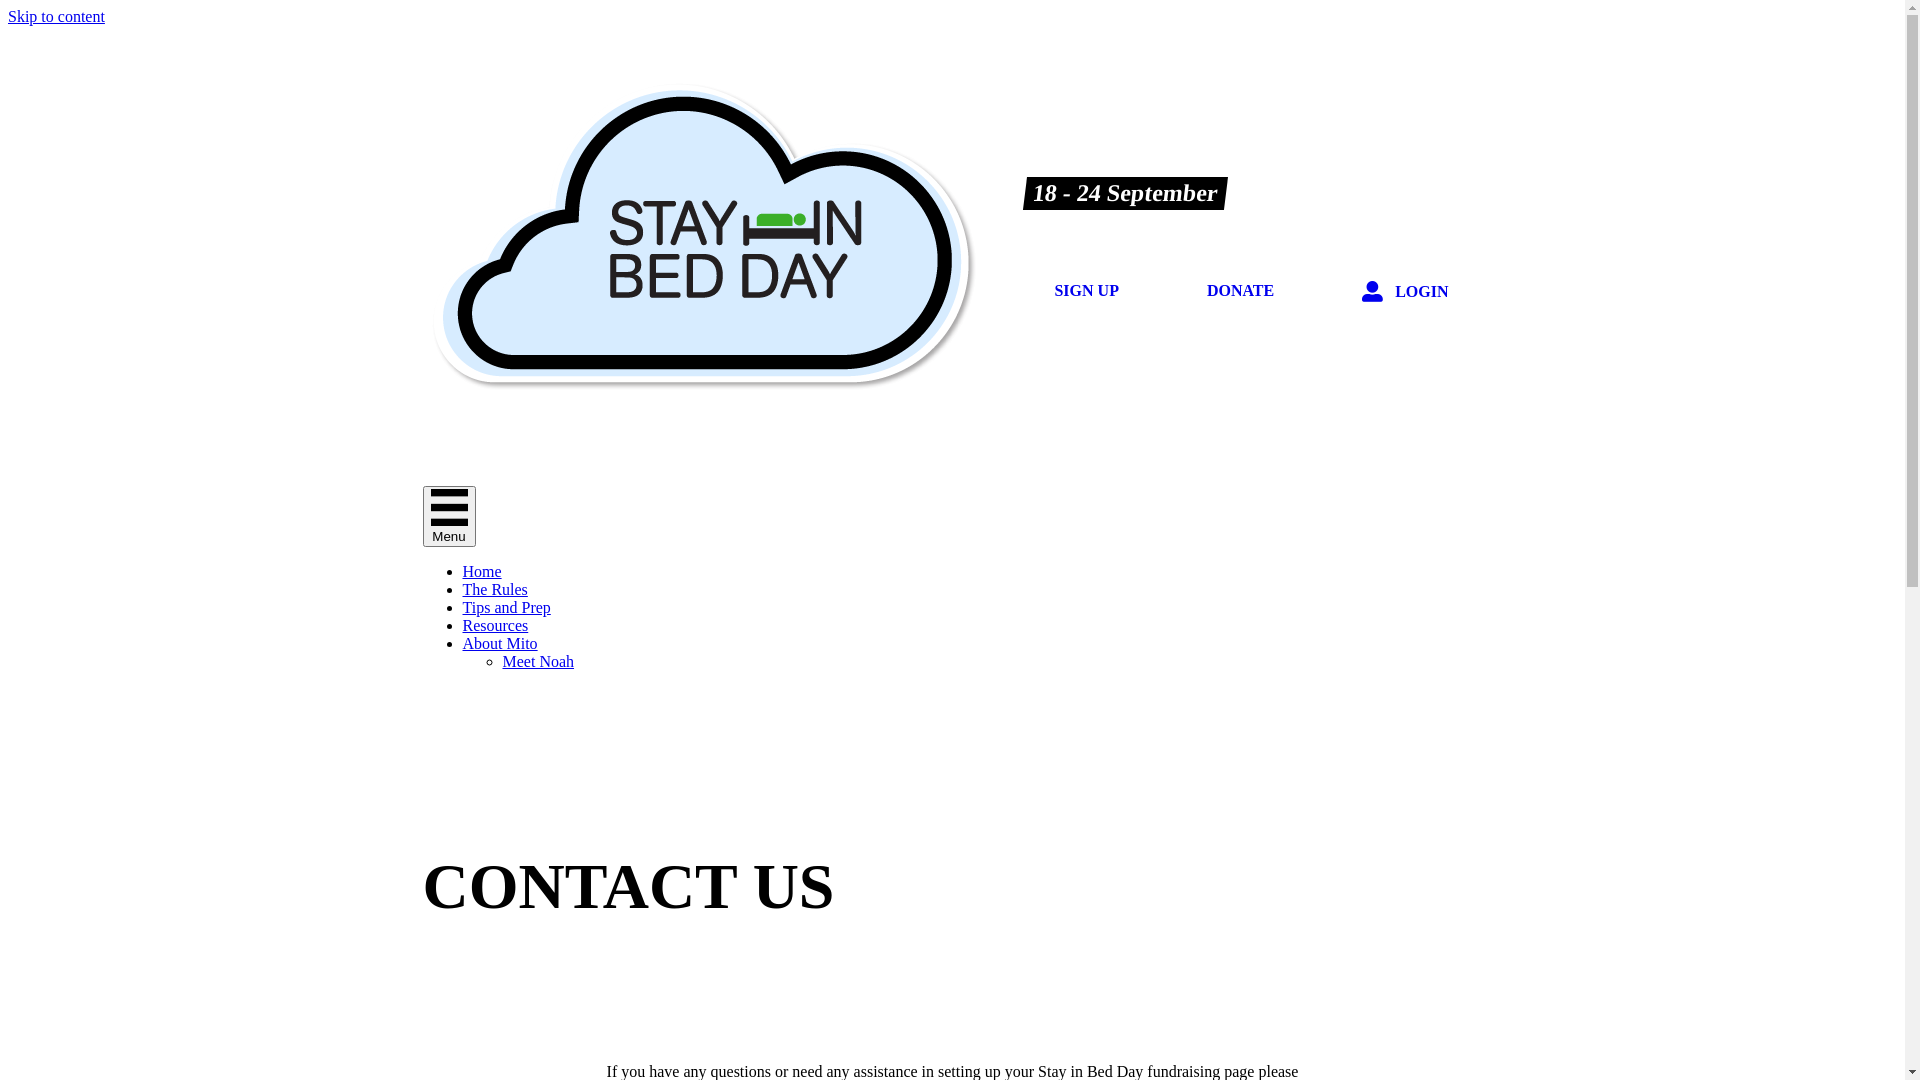  Describe the element at coordinates (700, 236) in the screenshot. I see `stay-in-bed-logo-3` at that location.